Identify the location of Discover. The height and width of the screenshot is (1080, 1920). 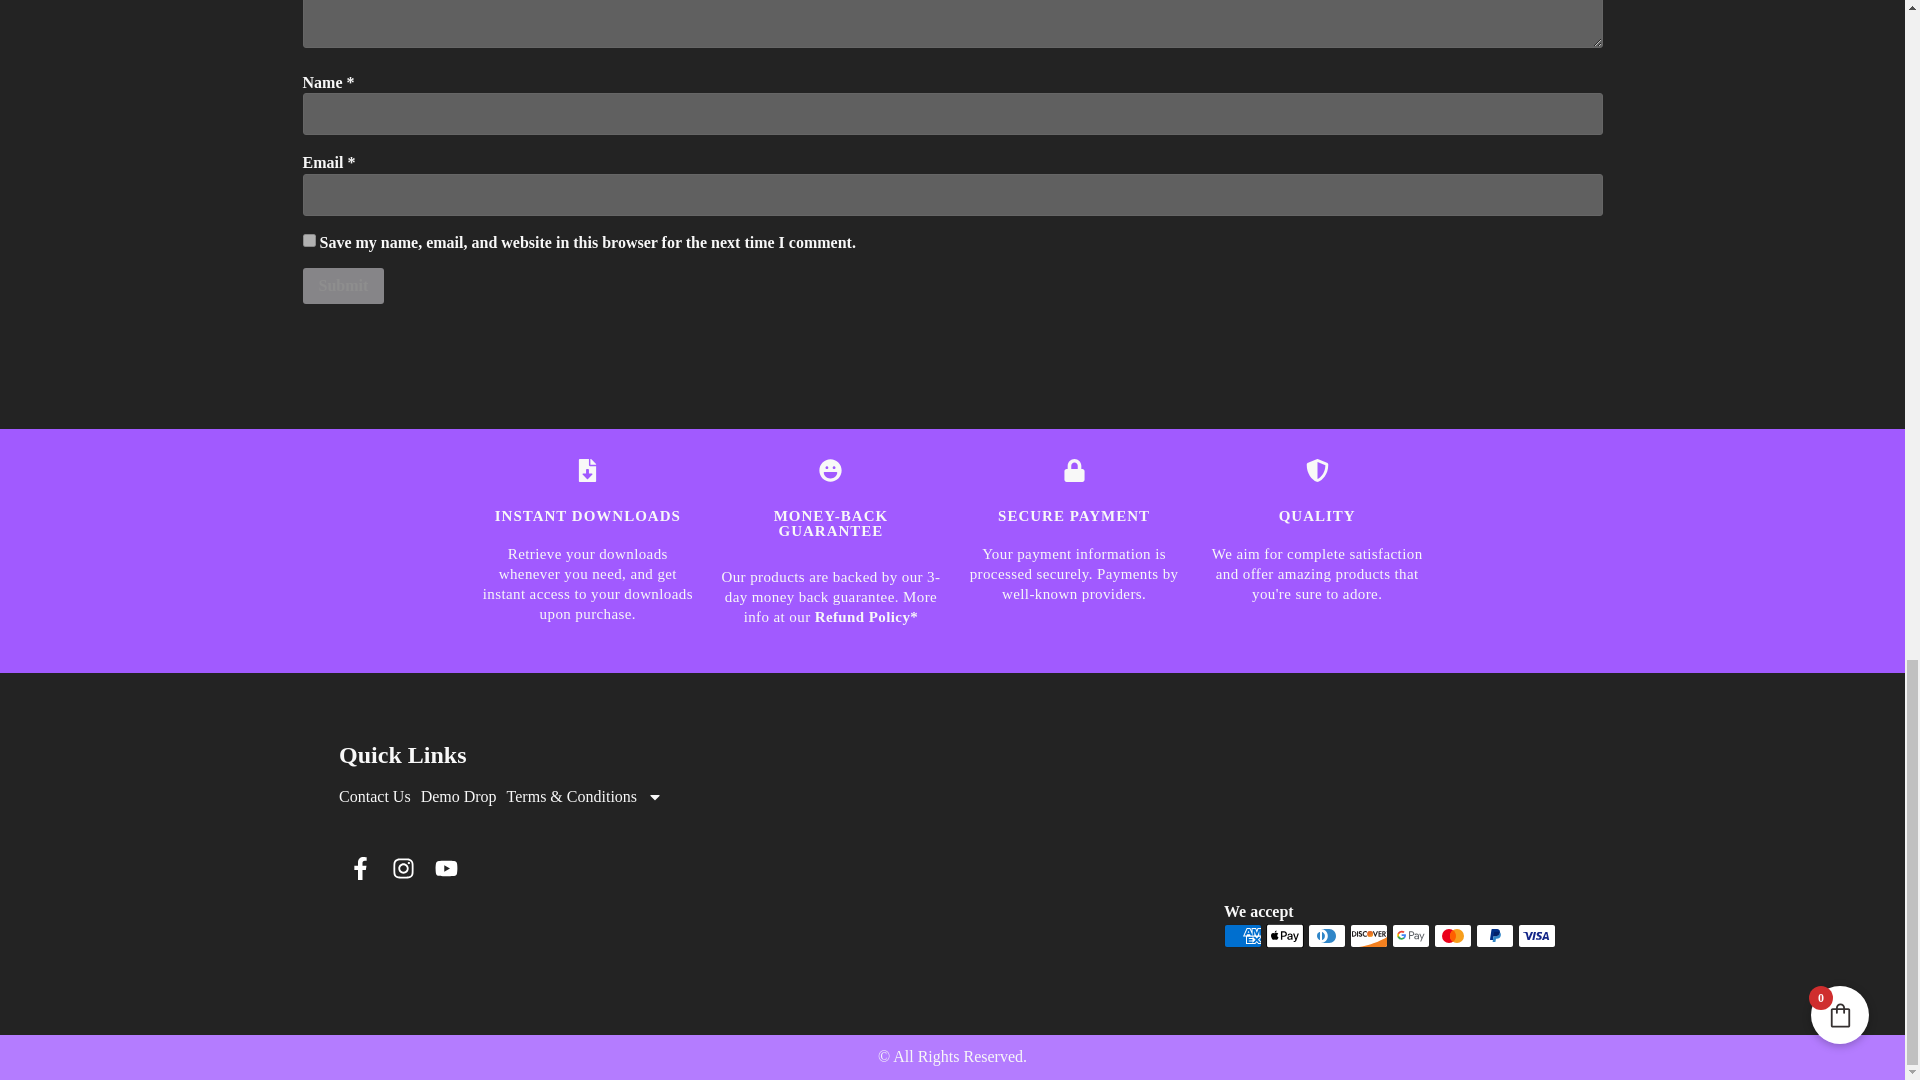
(1368, 936).